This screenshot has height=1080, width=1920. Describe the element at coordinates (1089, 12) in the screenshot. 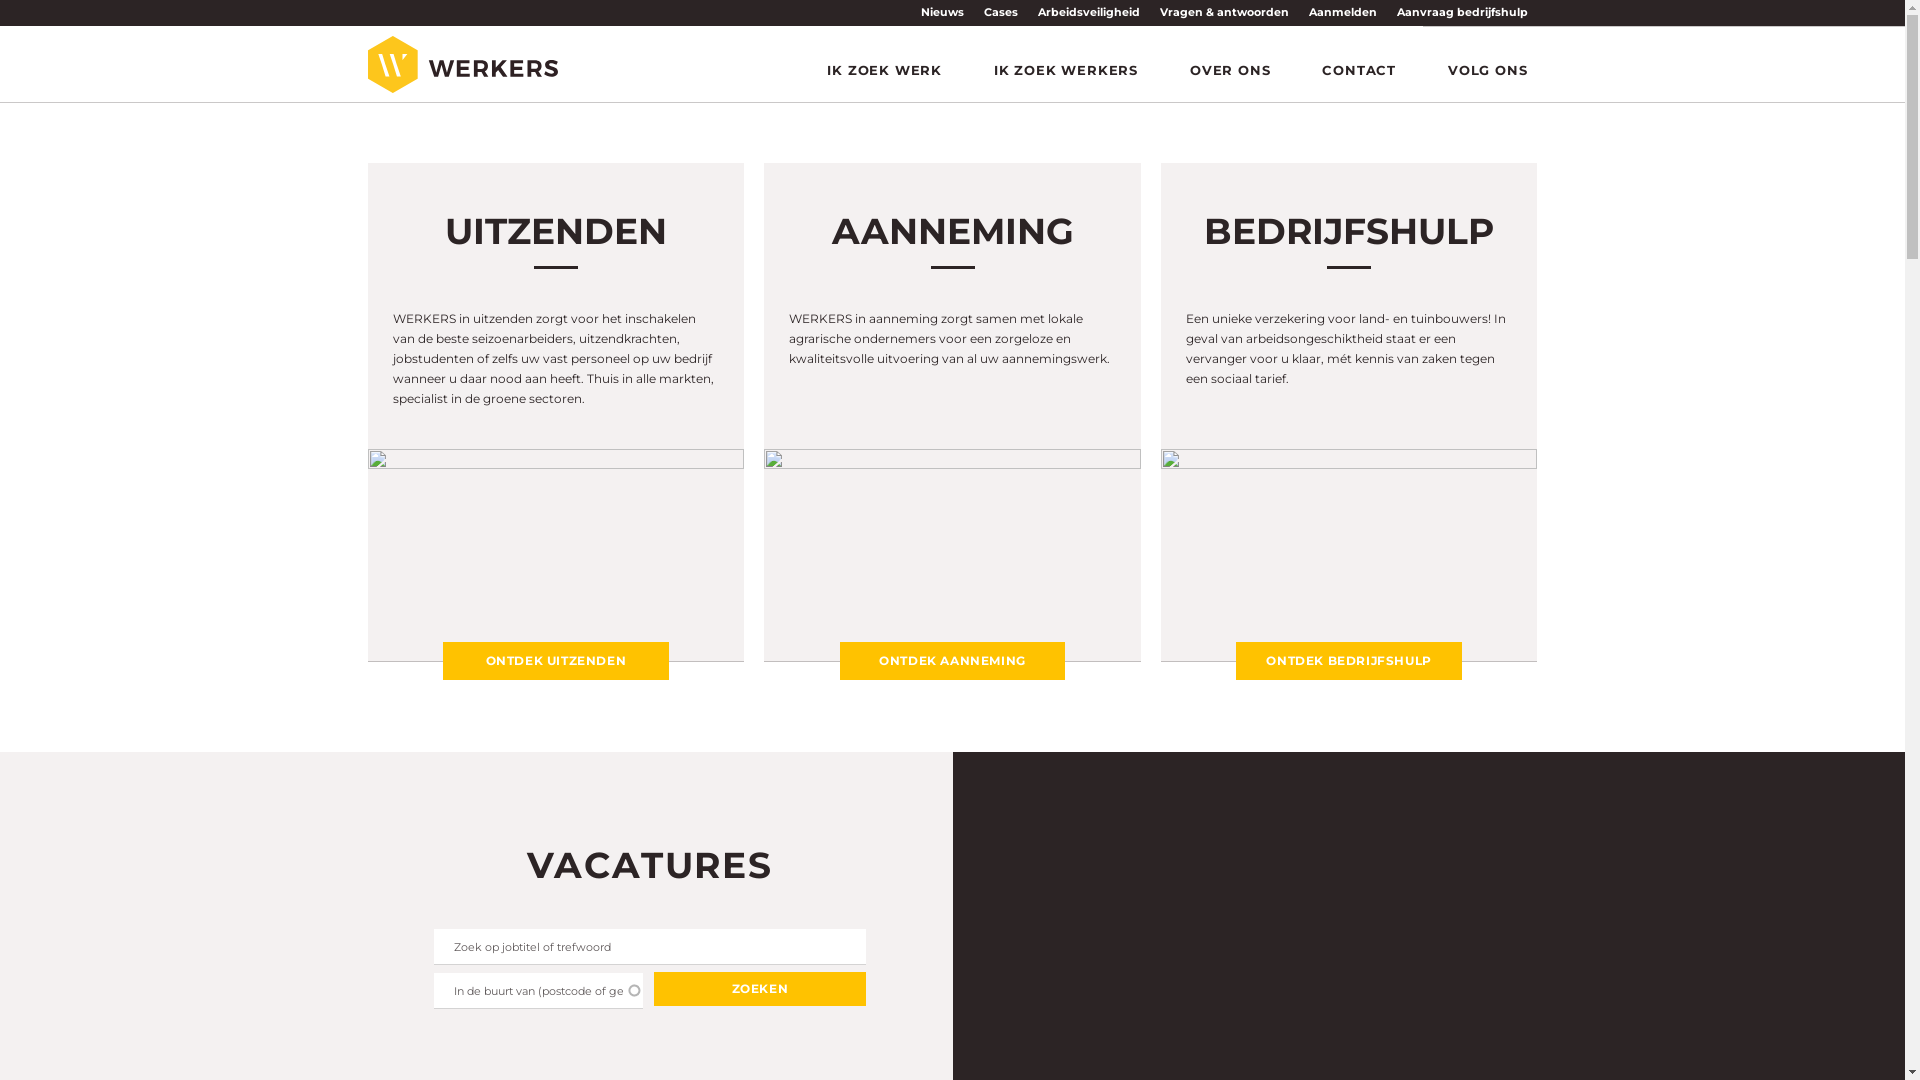

I see `Arbeidsveiligheid` at that location.